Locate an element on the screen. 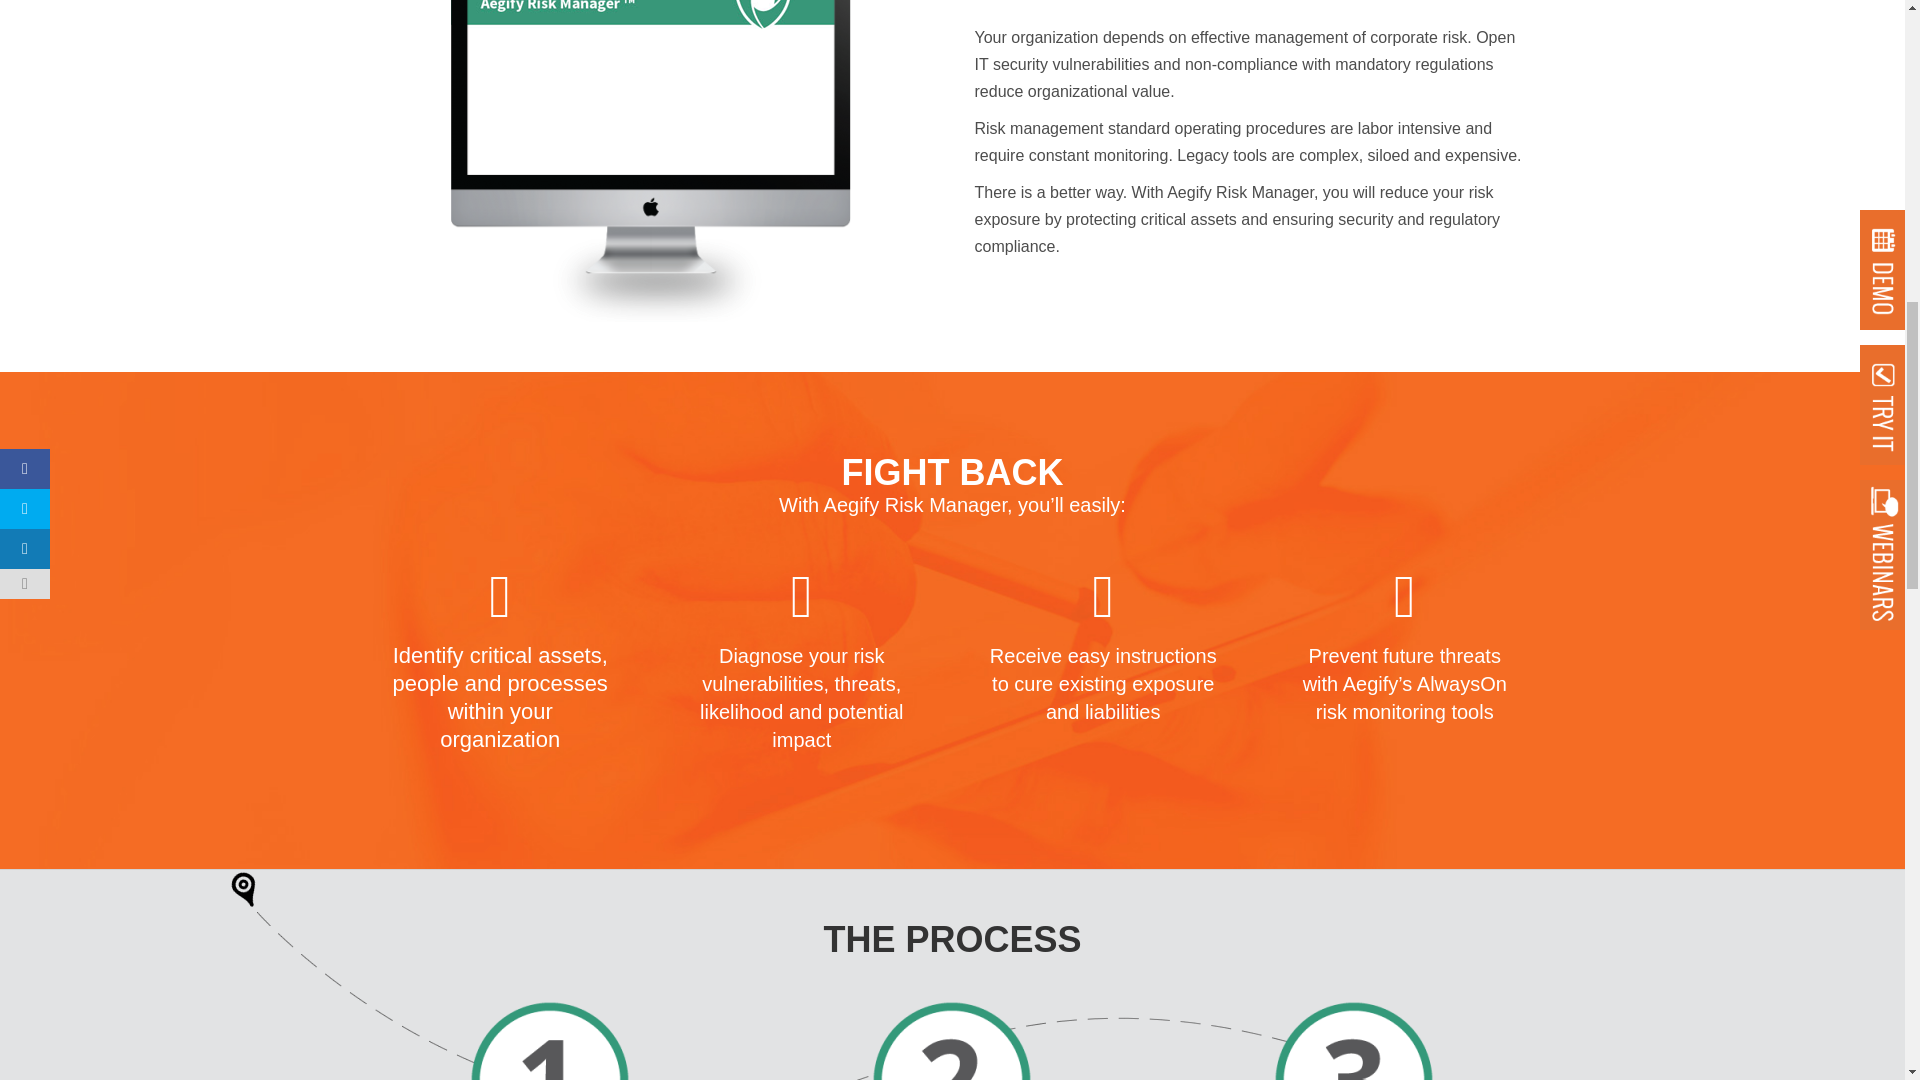 Image resolution: width=1920 pixels, height=1080 pixels. process-1 is located at coordinates (550, 1040).